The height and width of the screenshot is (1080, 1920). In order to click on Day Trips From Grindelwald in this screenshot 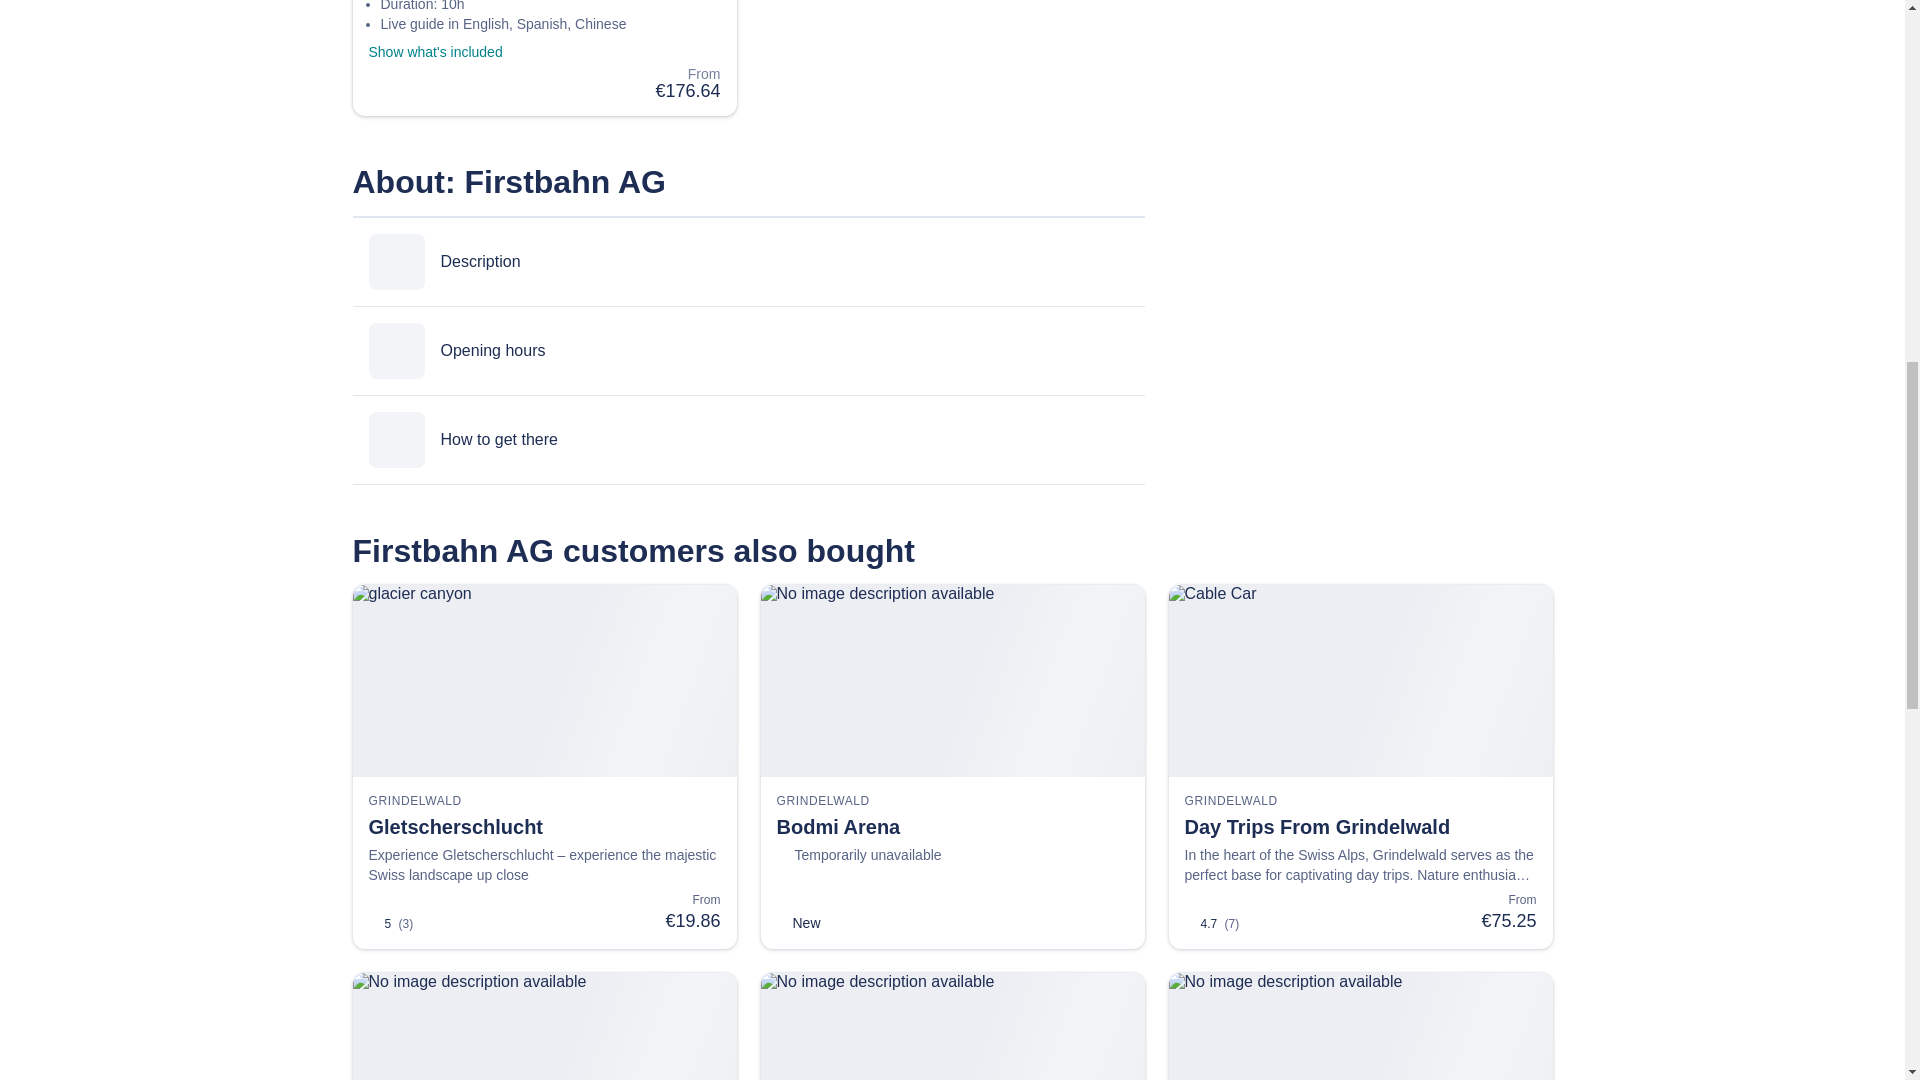, I will do `click(1360, 827)`.